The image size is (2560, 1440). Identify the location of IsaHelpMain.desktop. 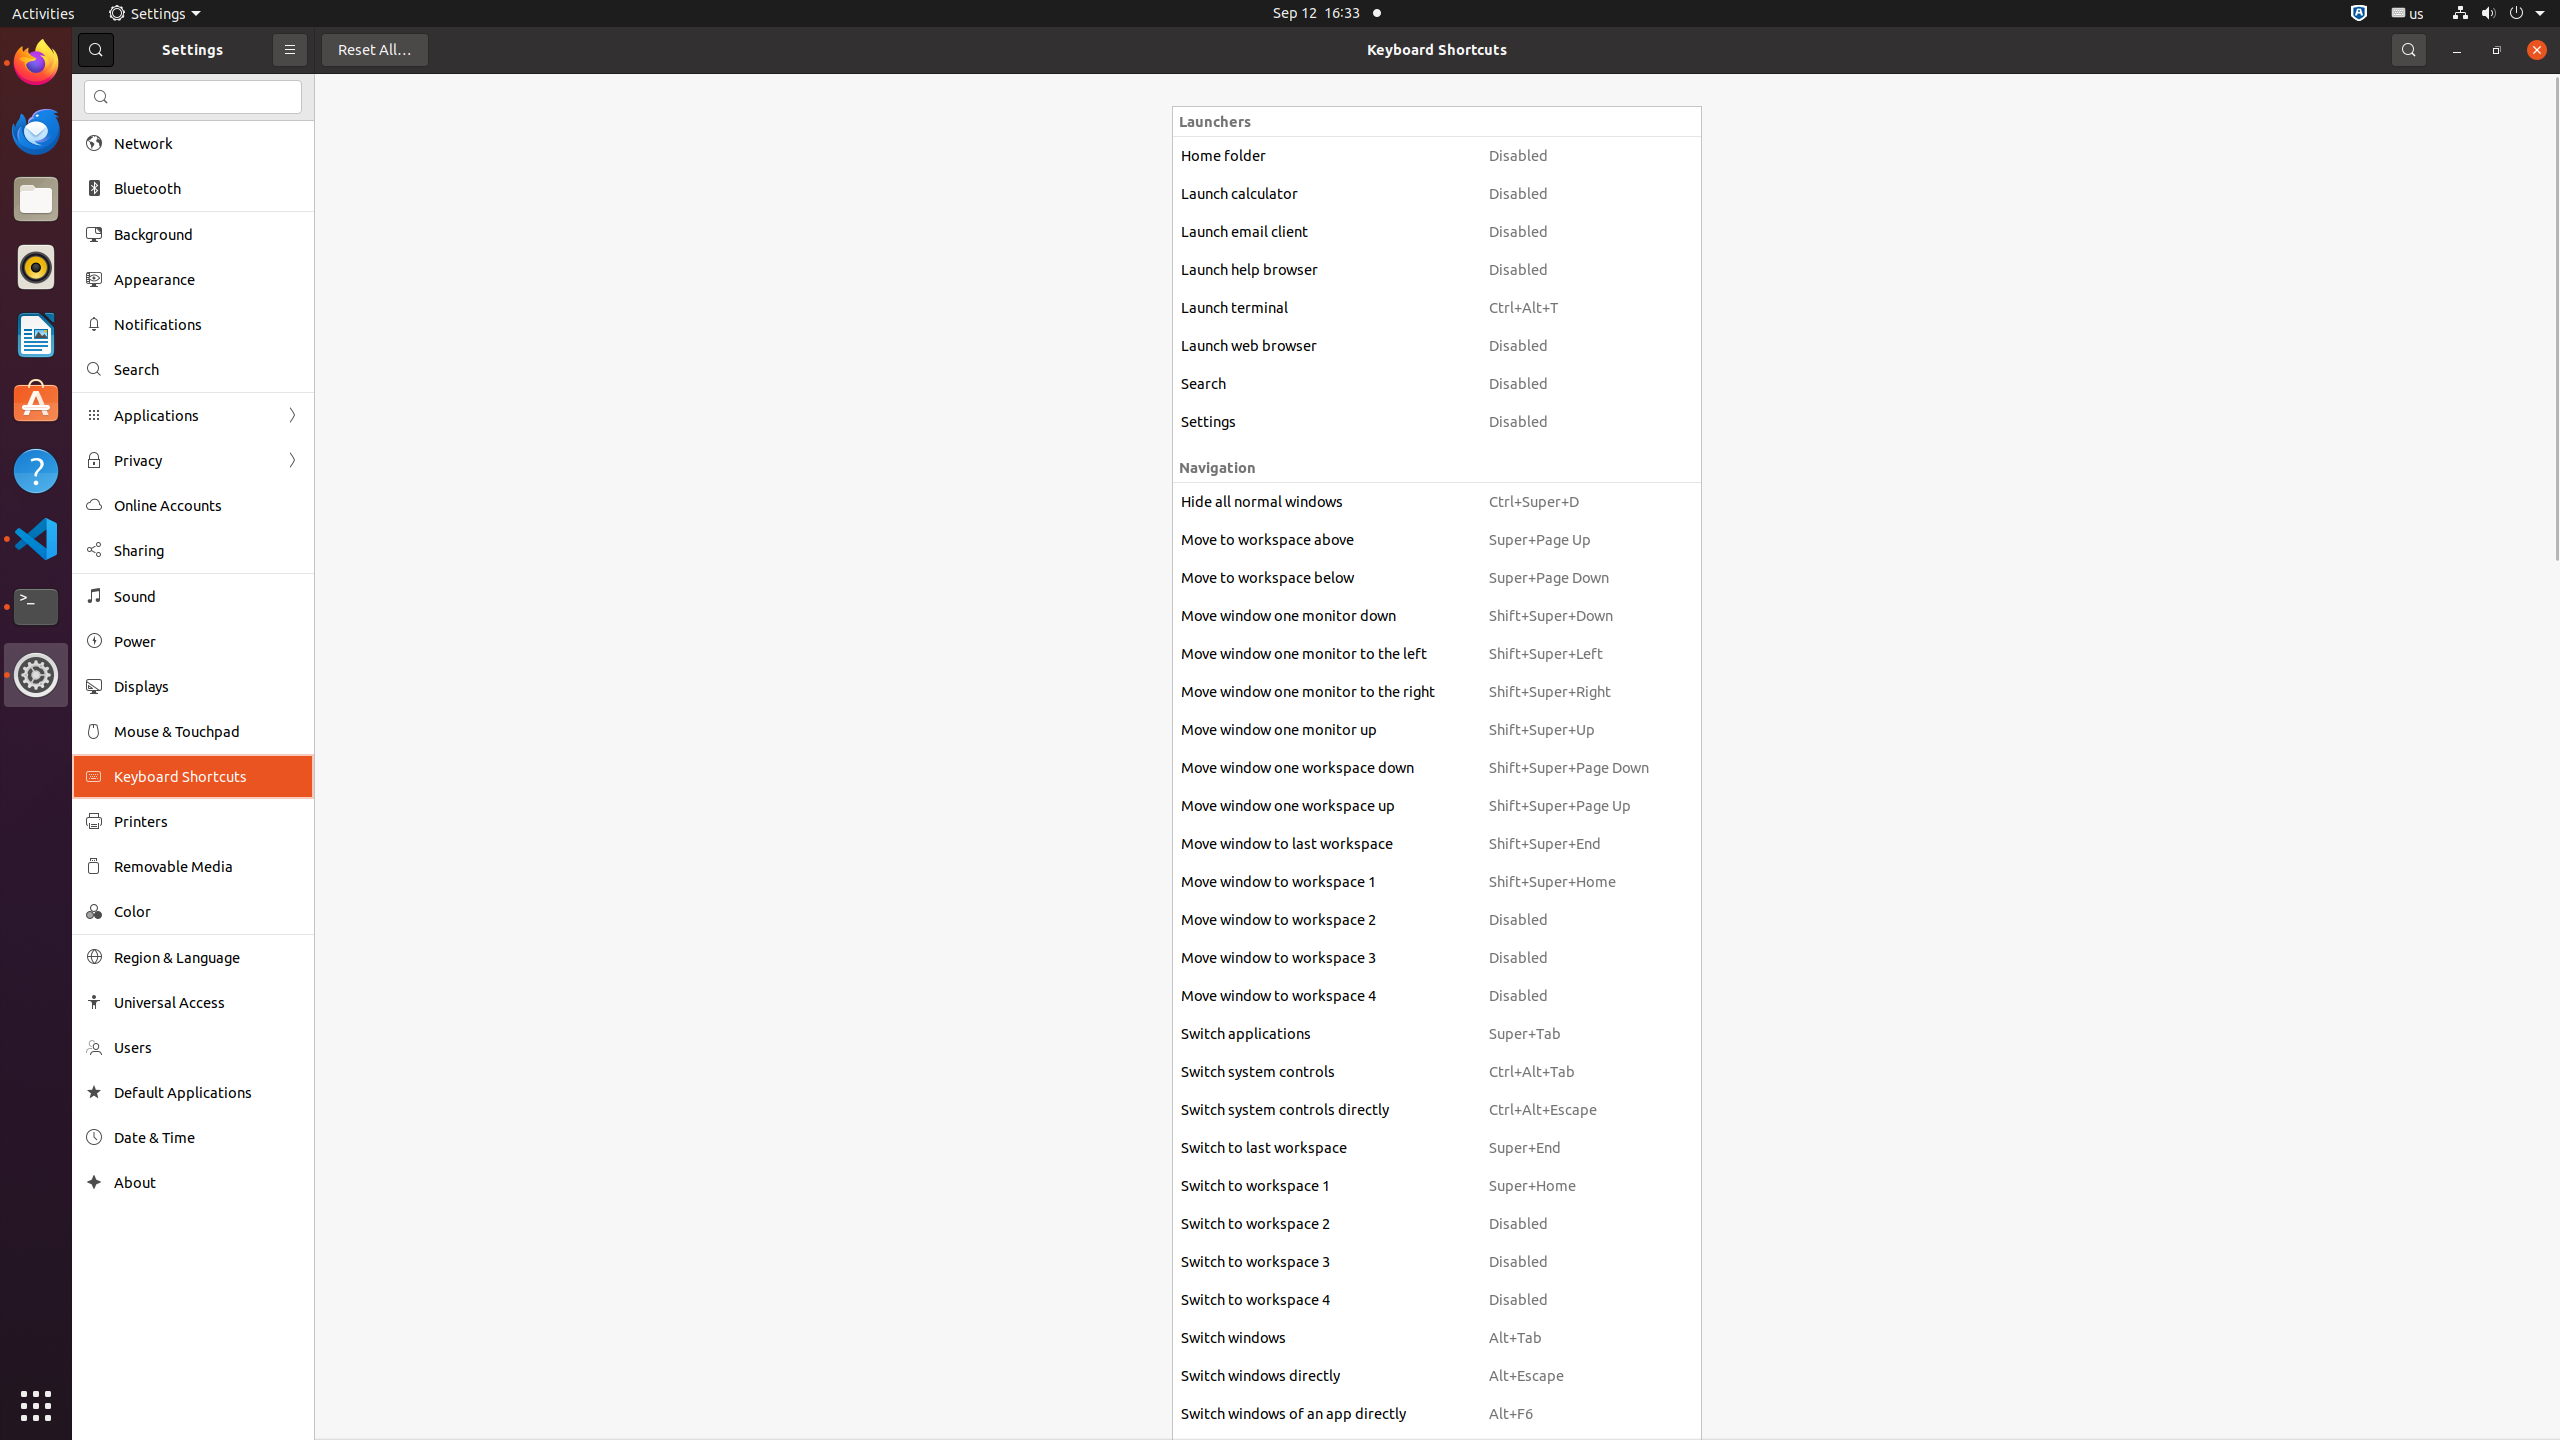
(134, 300).